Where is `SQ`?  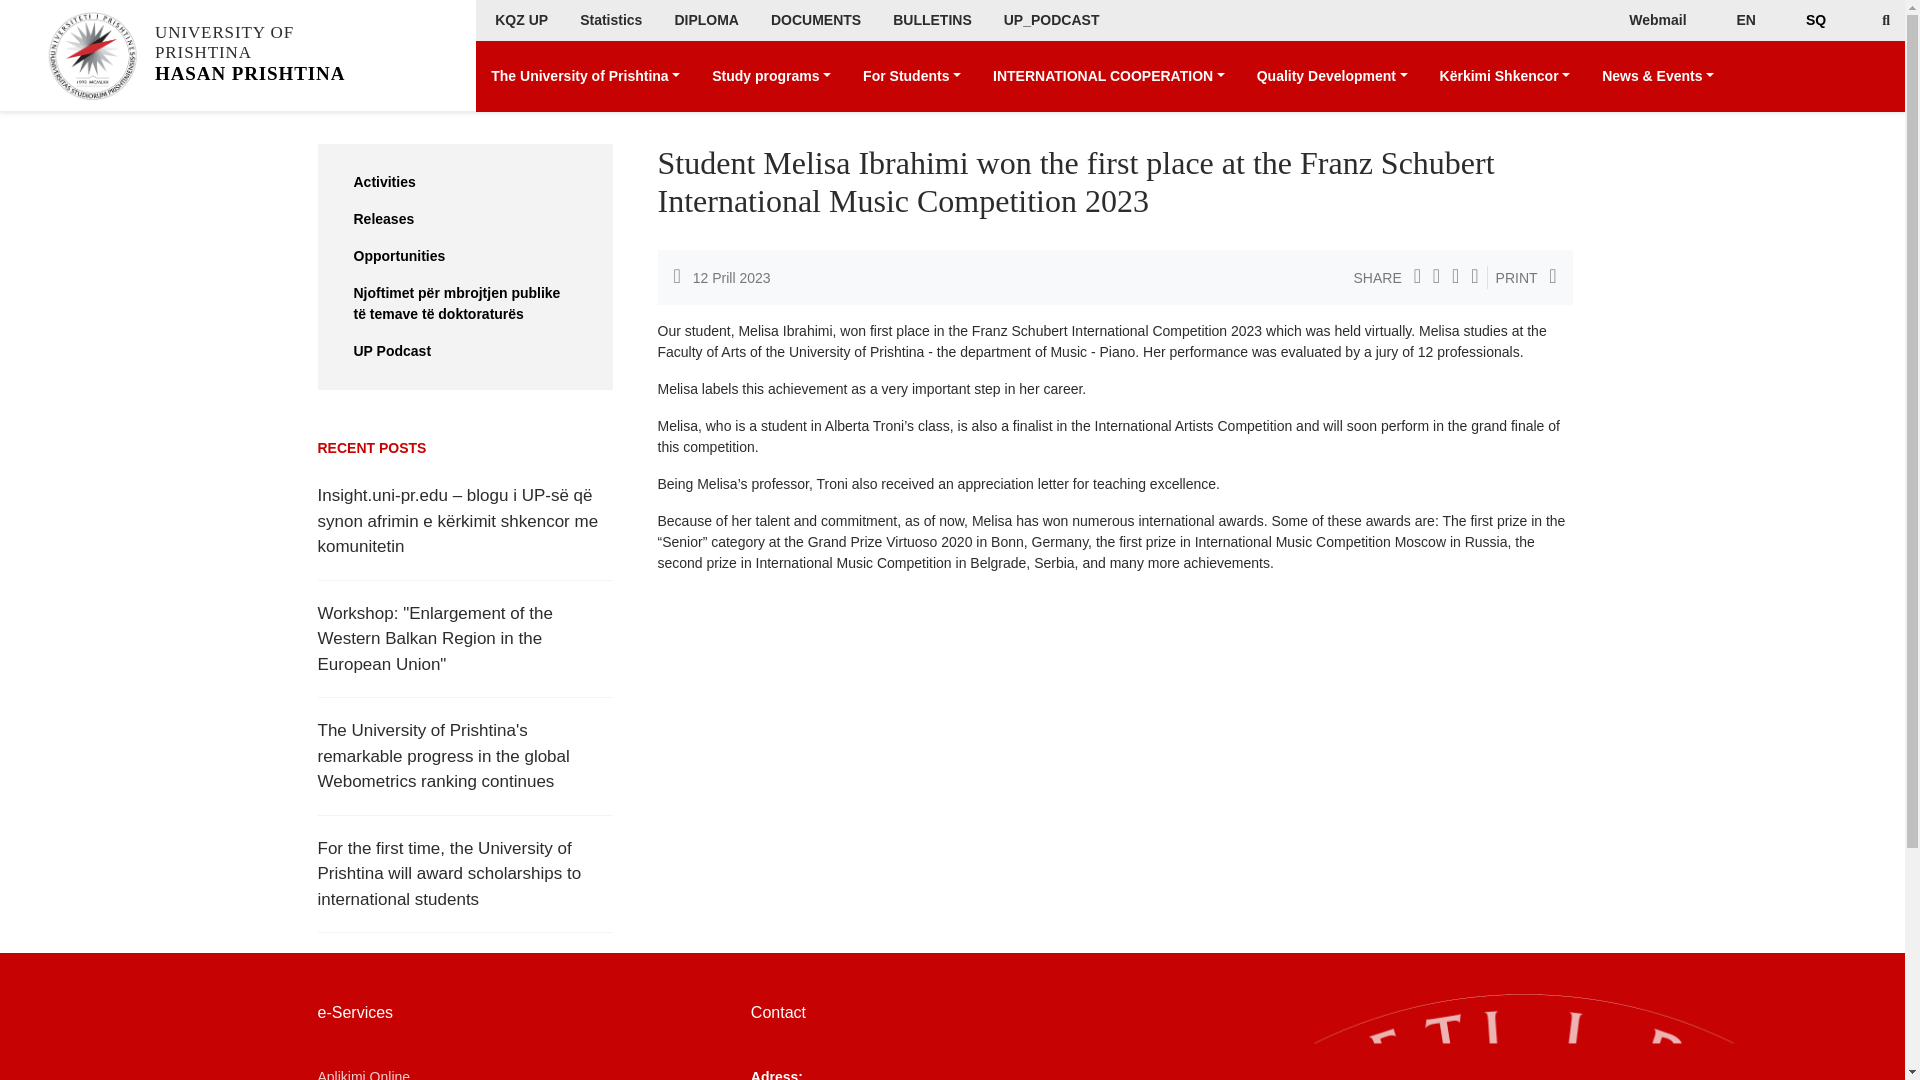 SQ is located at coordinates (1816, 20).